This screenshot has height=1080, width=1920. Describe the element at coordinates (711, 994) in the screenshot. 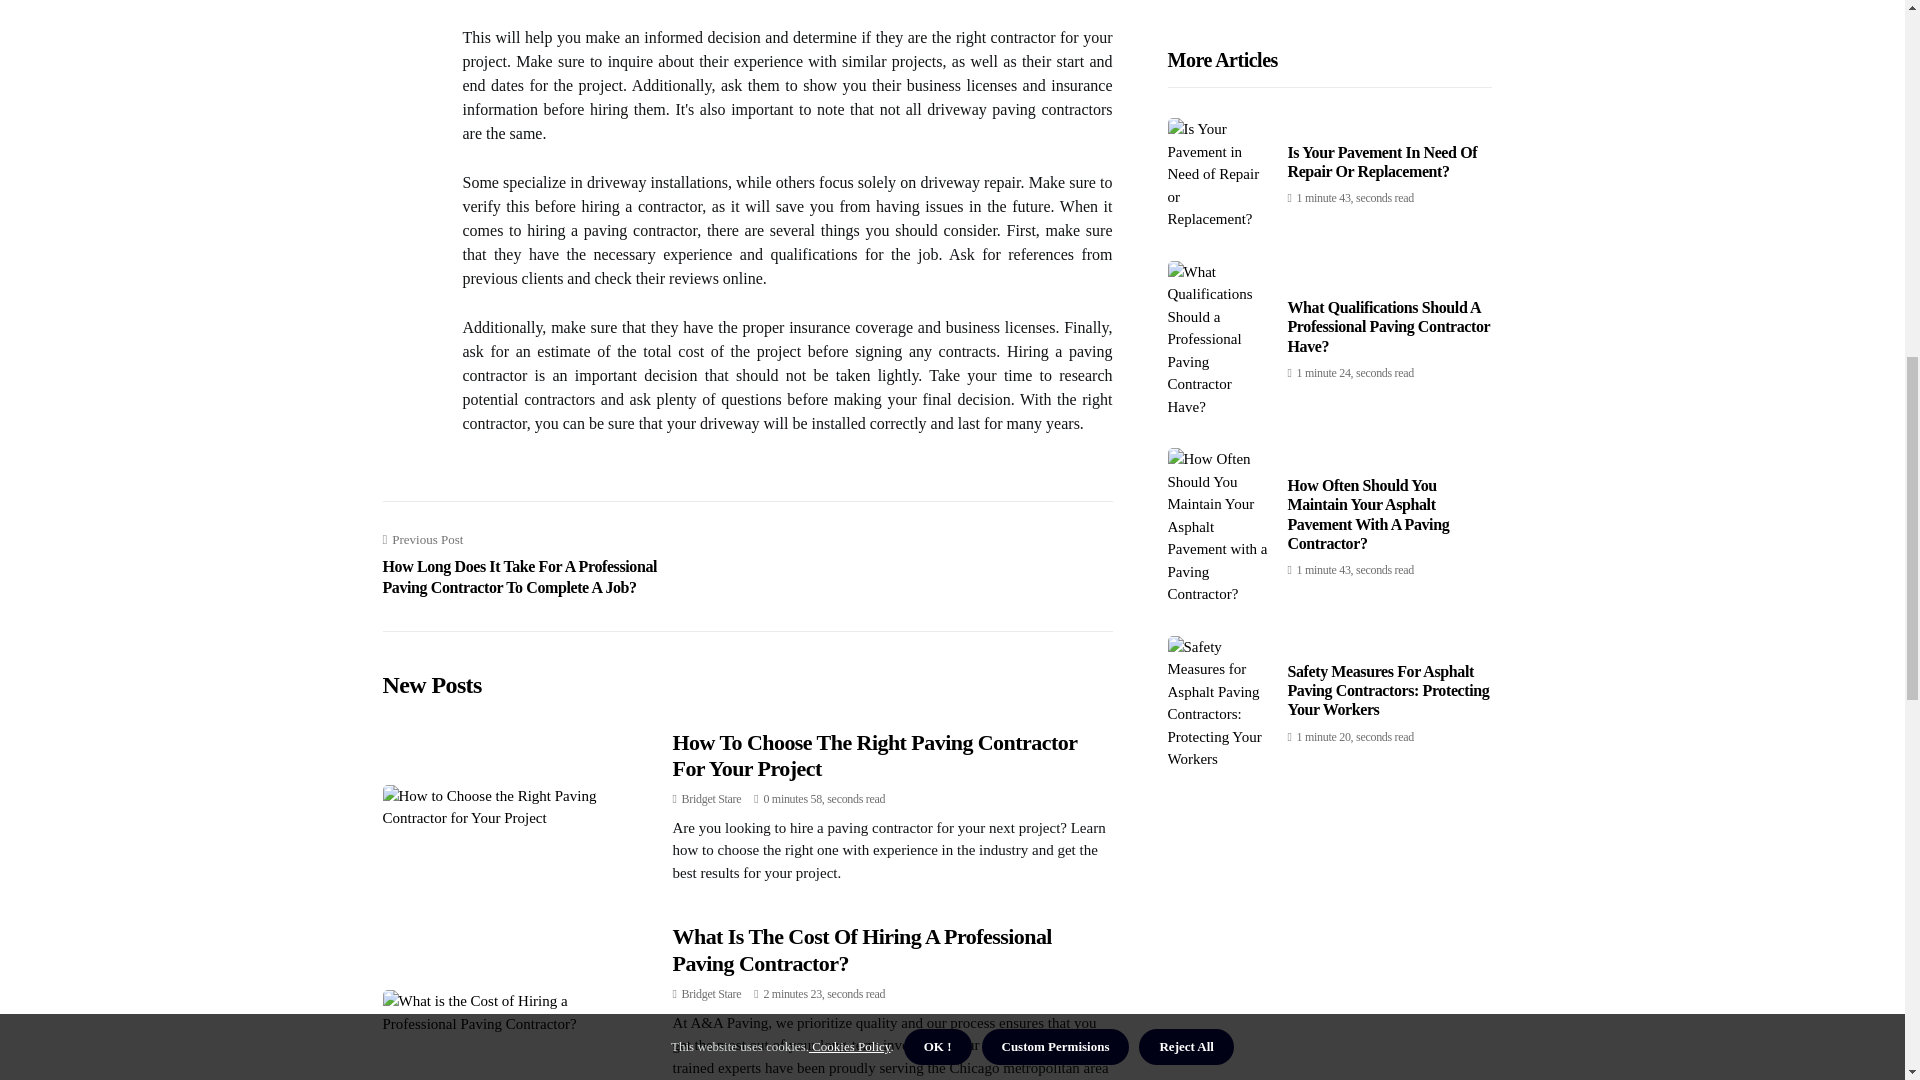

I see `Posts by Bridget Stare` at that location.